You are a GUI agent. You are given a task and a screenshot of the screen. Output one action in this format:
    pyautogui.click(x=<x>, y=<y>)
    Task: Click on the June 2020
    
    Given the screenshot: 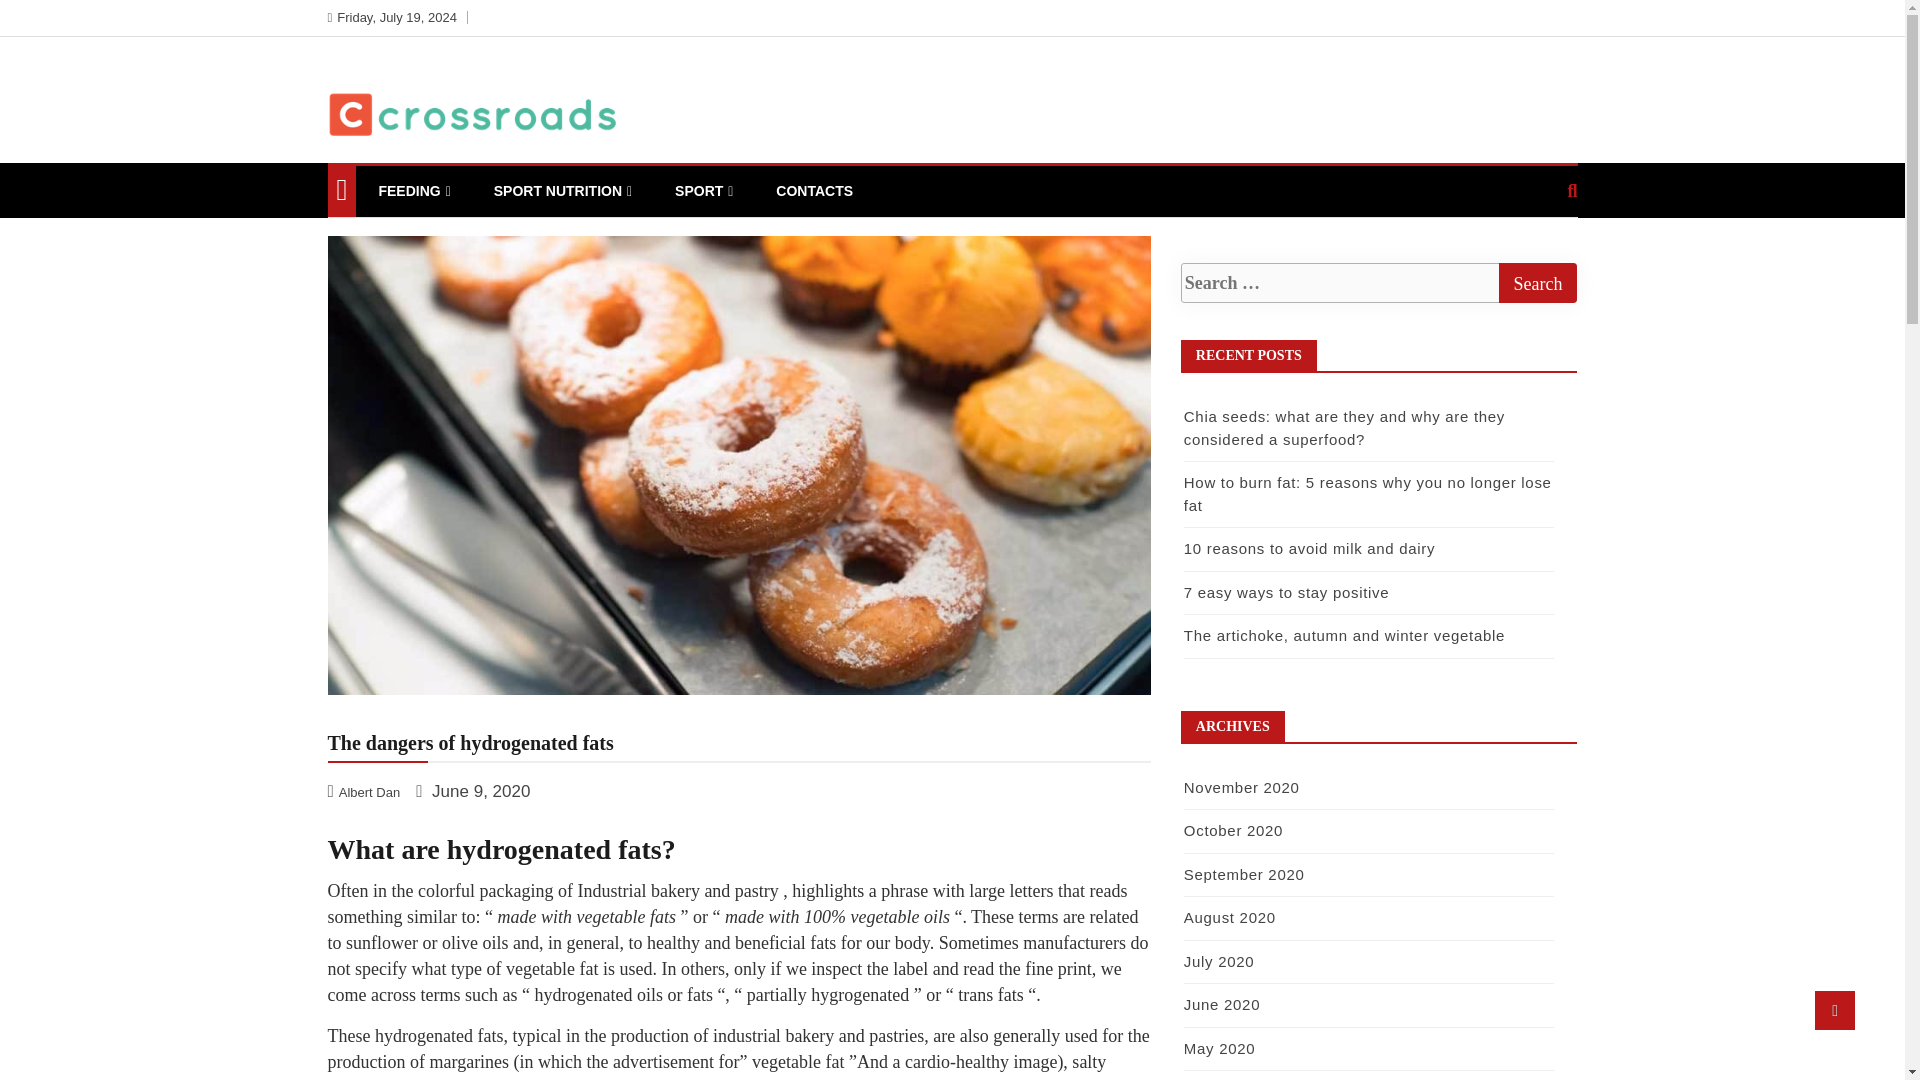 What is the action you would take?
    pyautogui.click(x=1222, y=1004)
    